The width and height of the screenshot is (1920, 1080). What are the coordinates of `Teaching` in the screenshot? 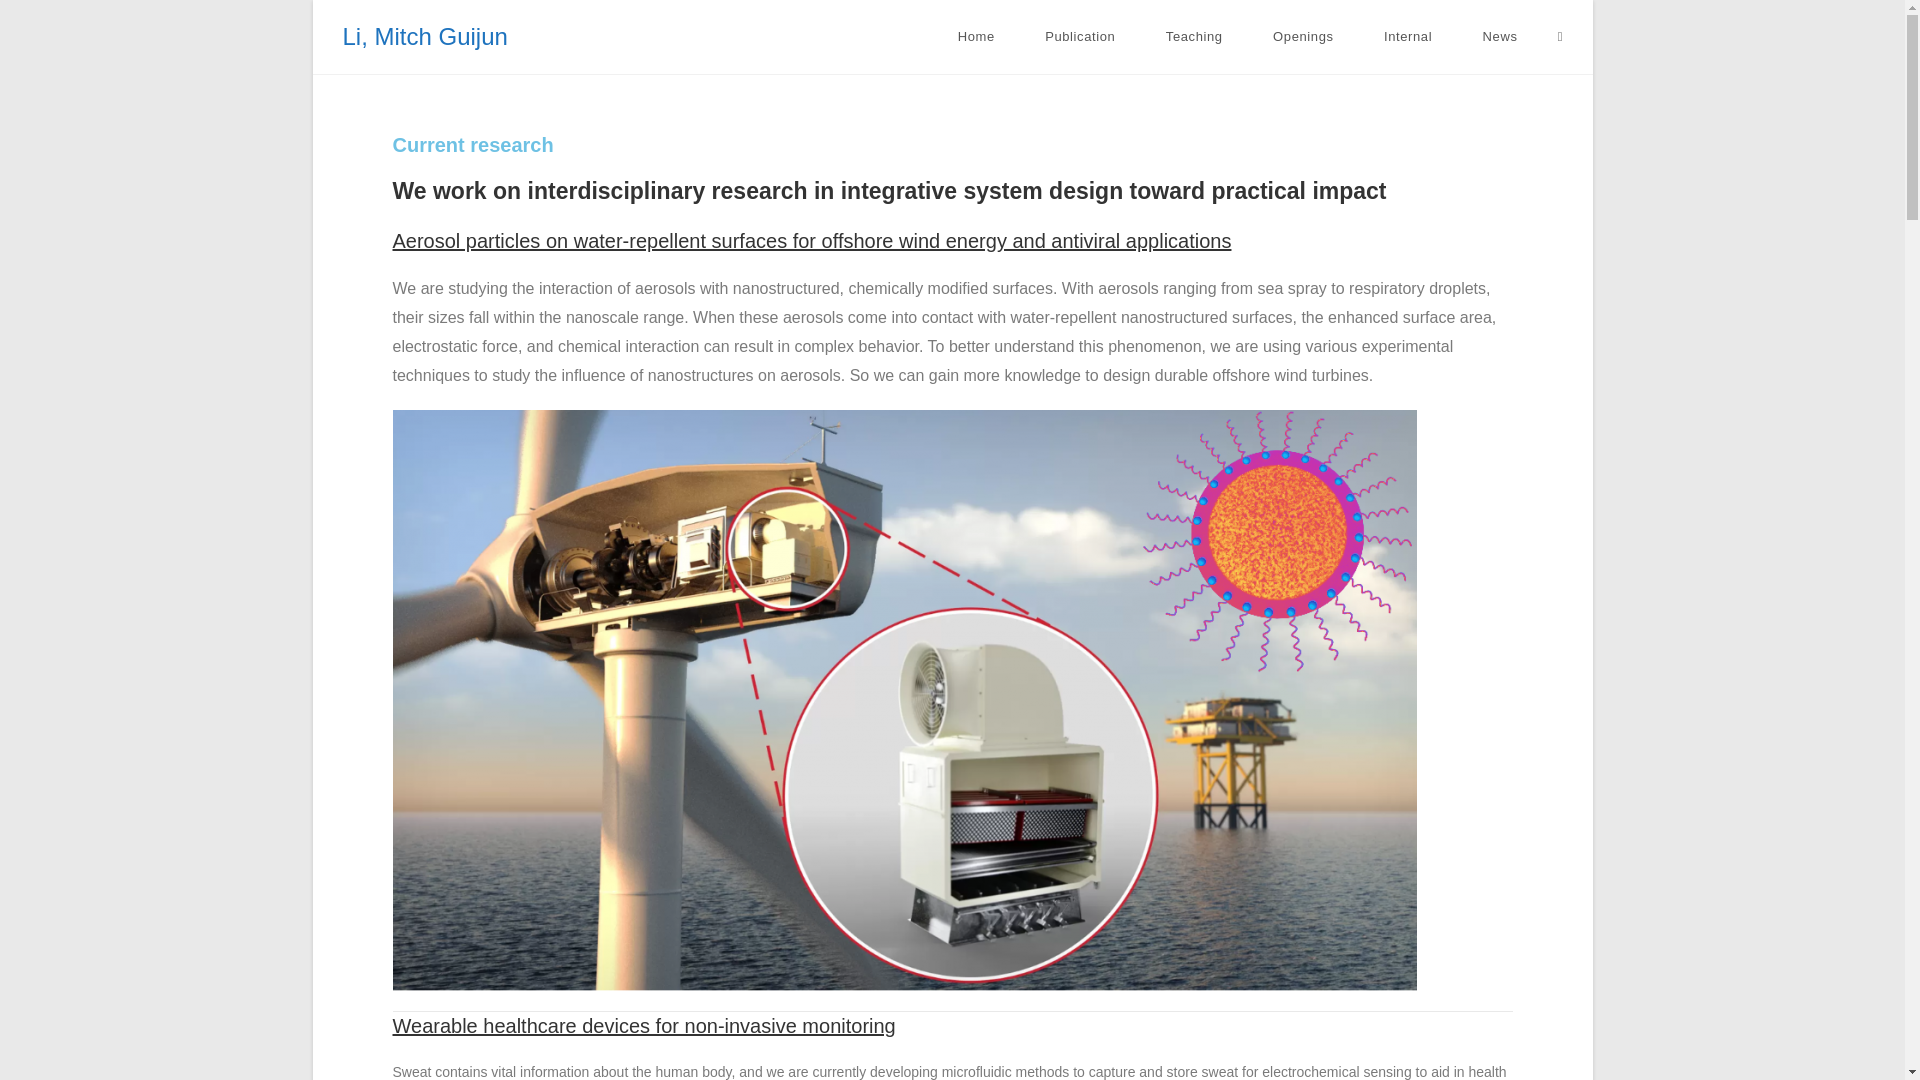 It's located at (1194, 37).